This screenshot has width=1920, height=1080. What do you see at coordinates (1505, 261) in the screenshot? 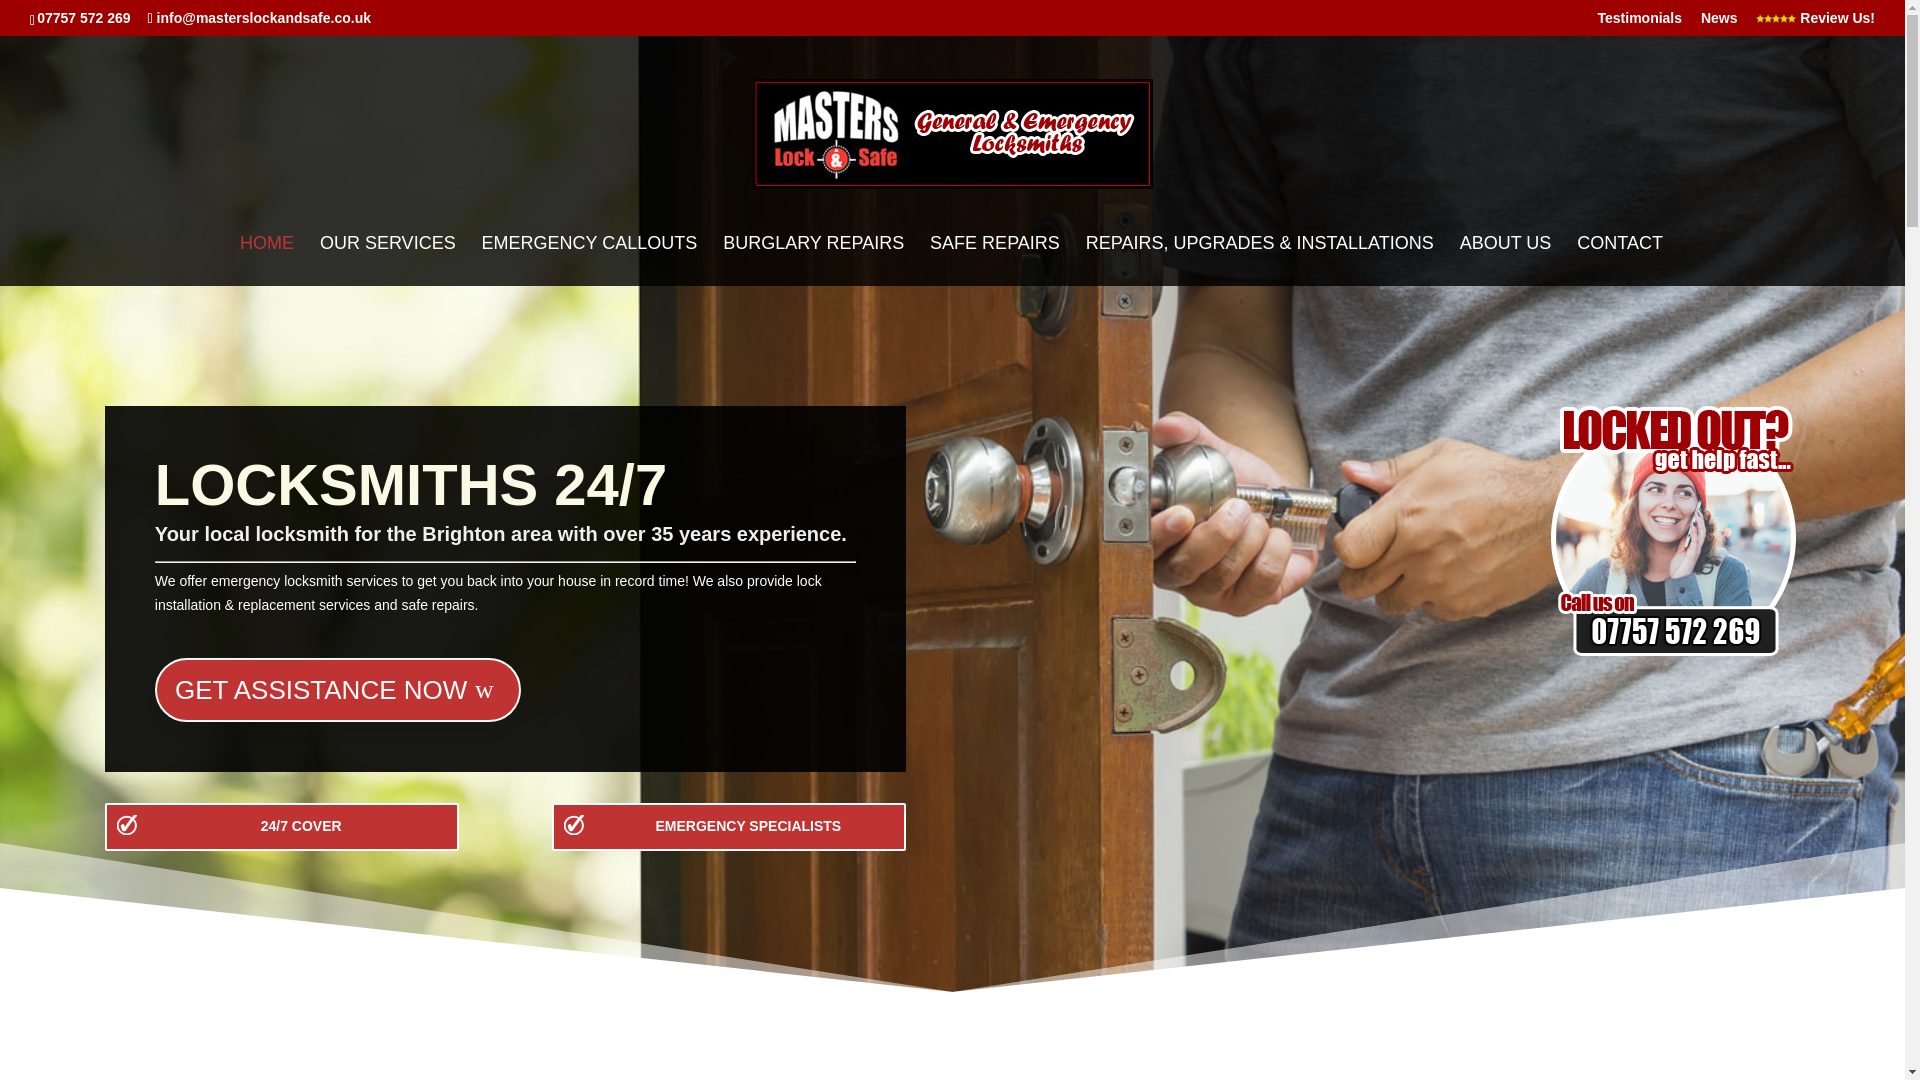
I see `ABOUT US` at bounding box center [1505, 261].